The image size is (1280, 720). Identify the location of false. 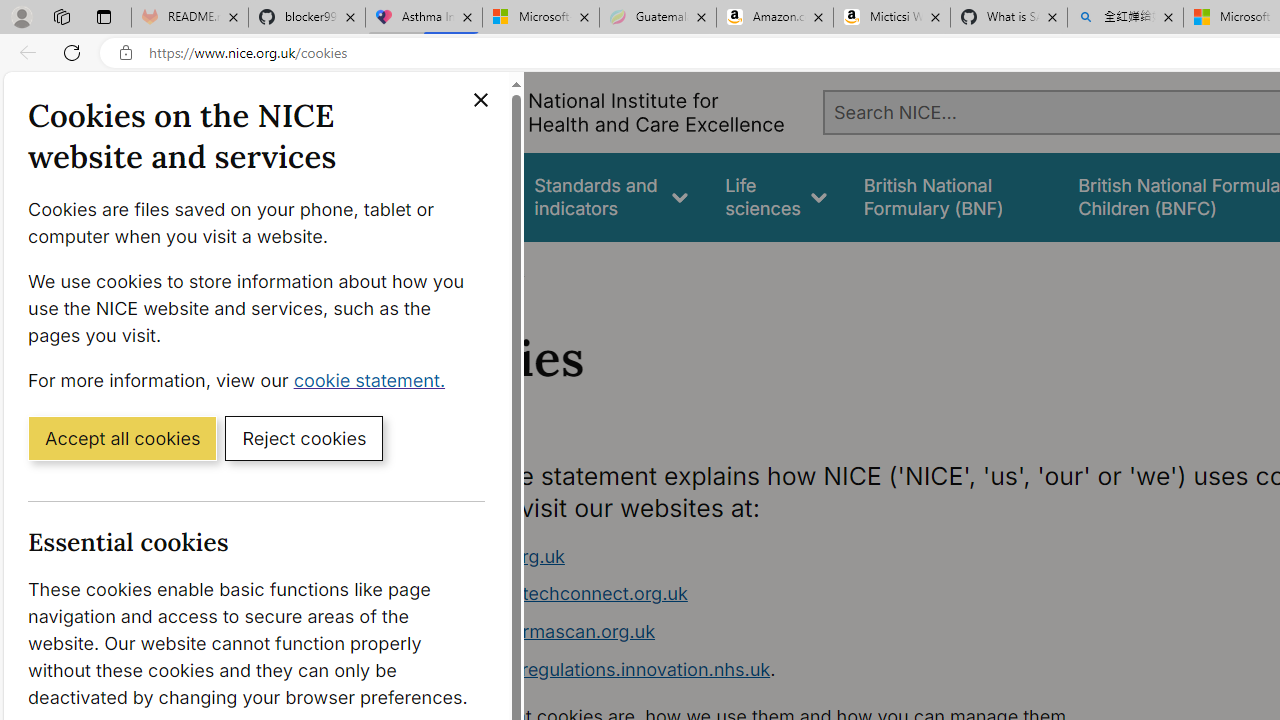
(952, 196).